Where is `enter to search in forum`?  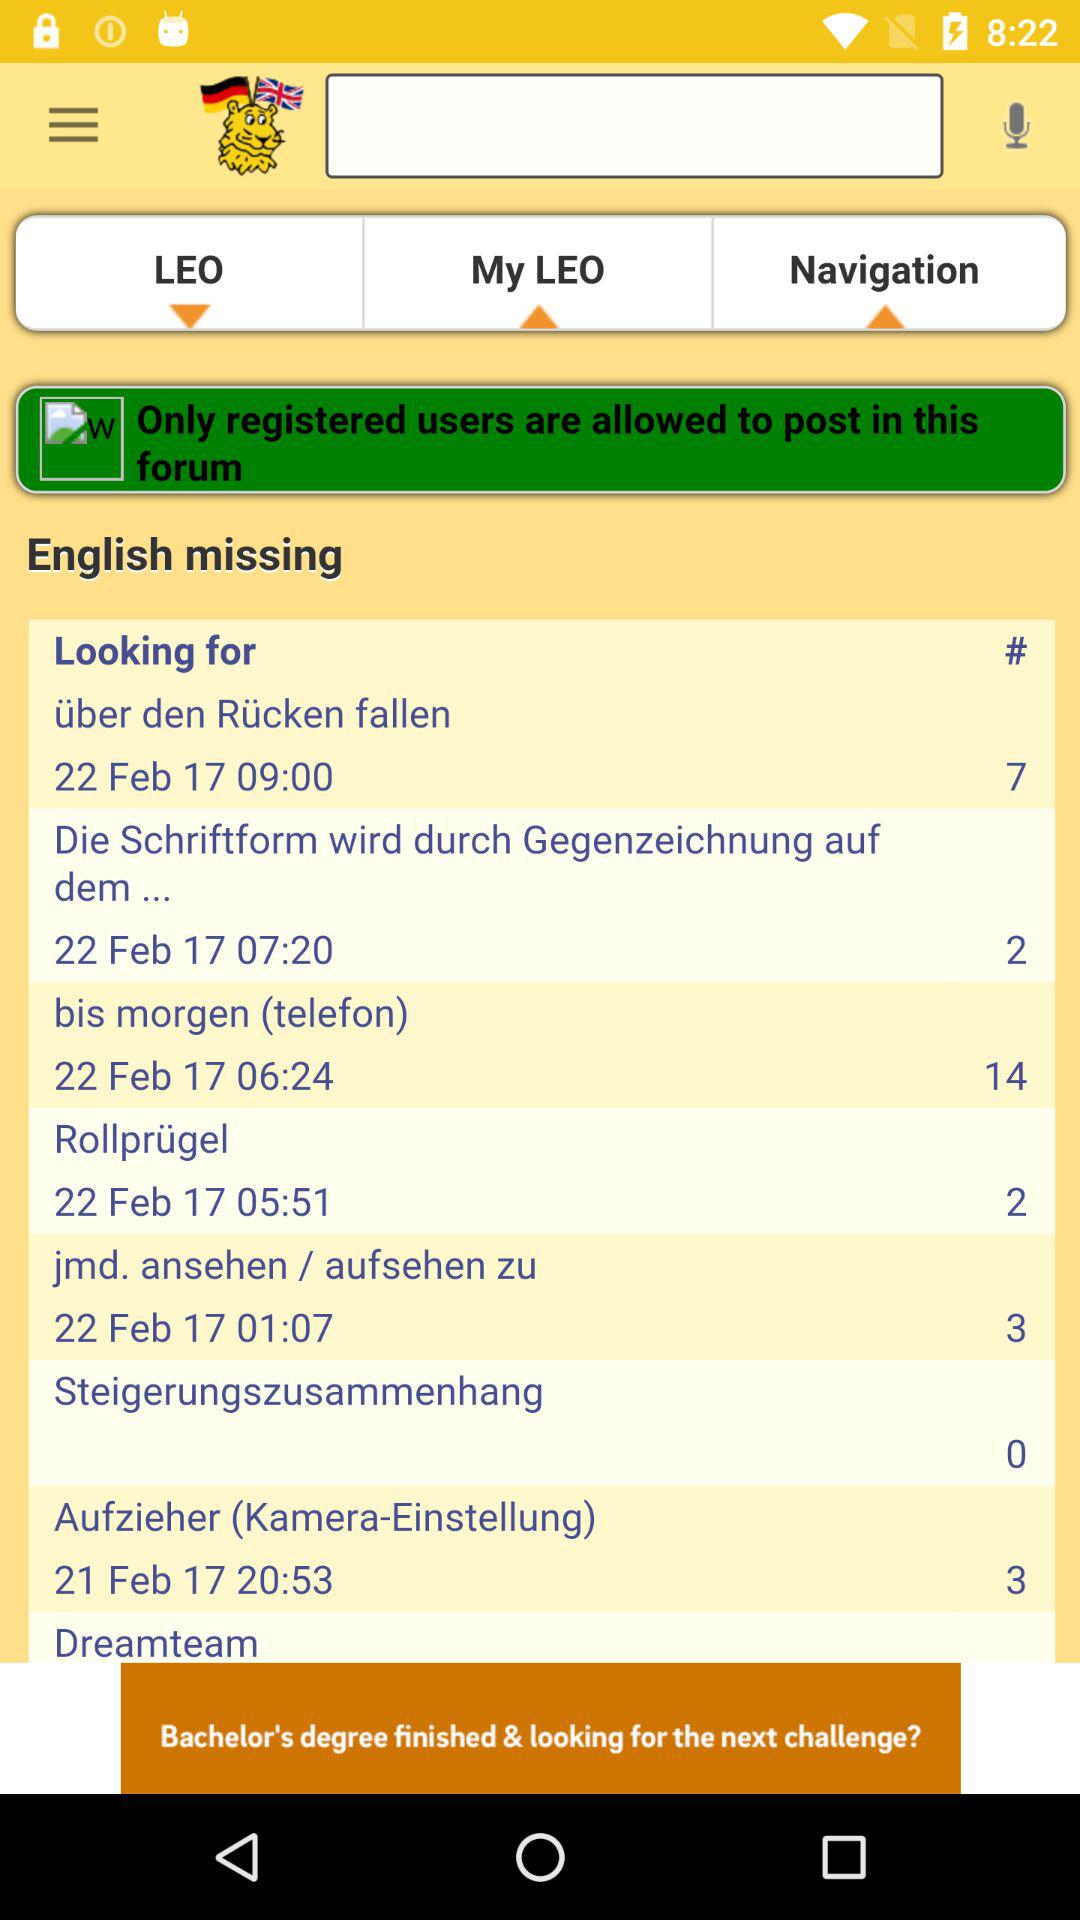 enter to search in forum is located at coordinates (634, 126).